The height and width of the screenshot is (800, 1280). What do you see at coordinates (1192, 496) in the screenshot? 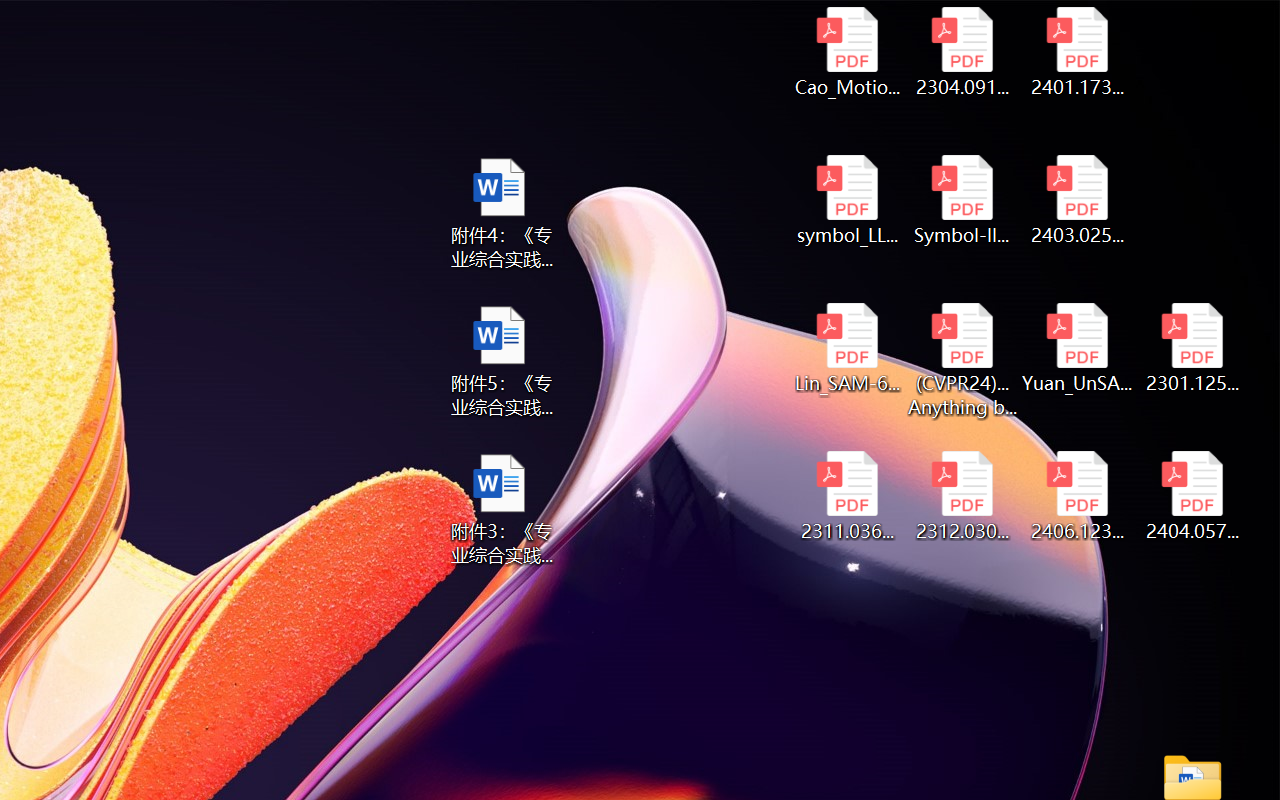
I see `2404.05719v1.pdf` at bounding box center [1192, 496].